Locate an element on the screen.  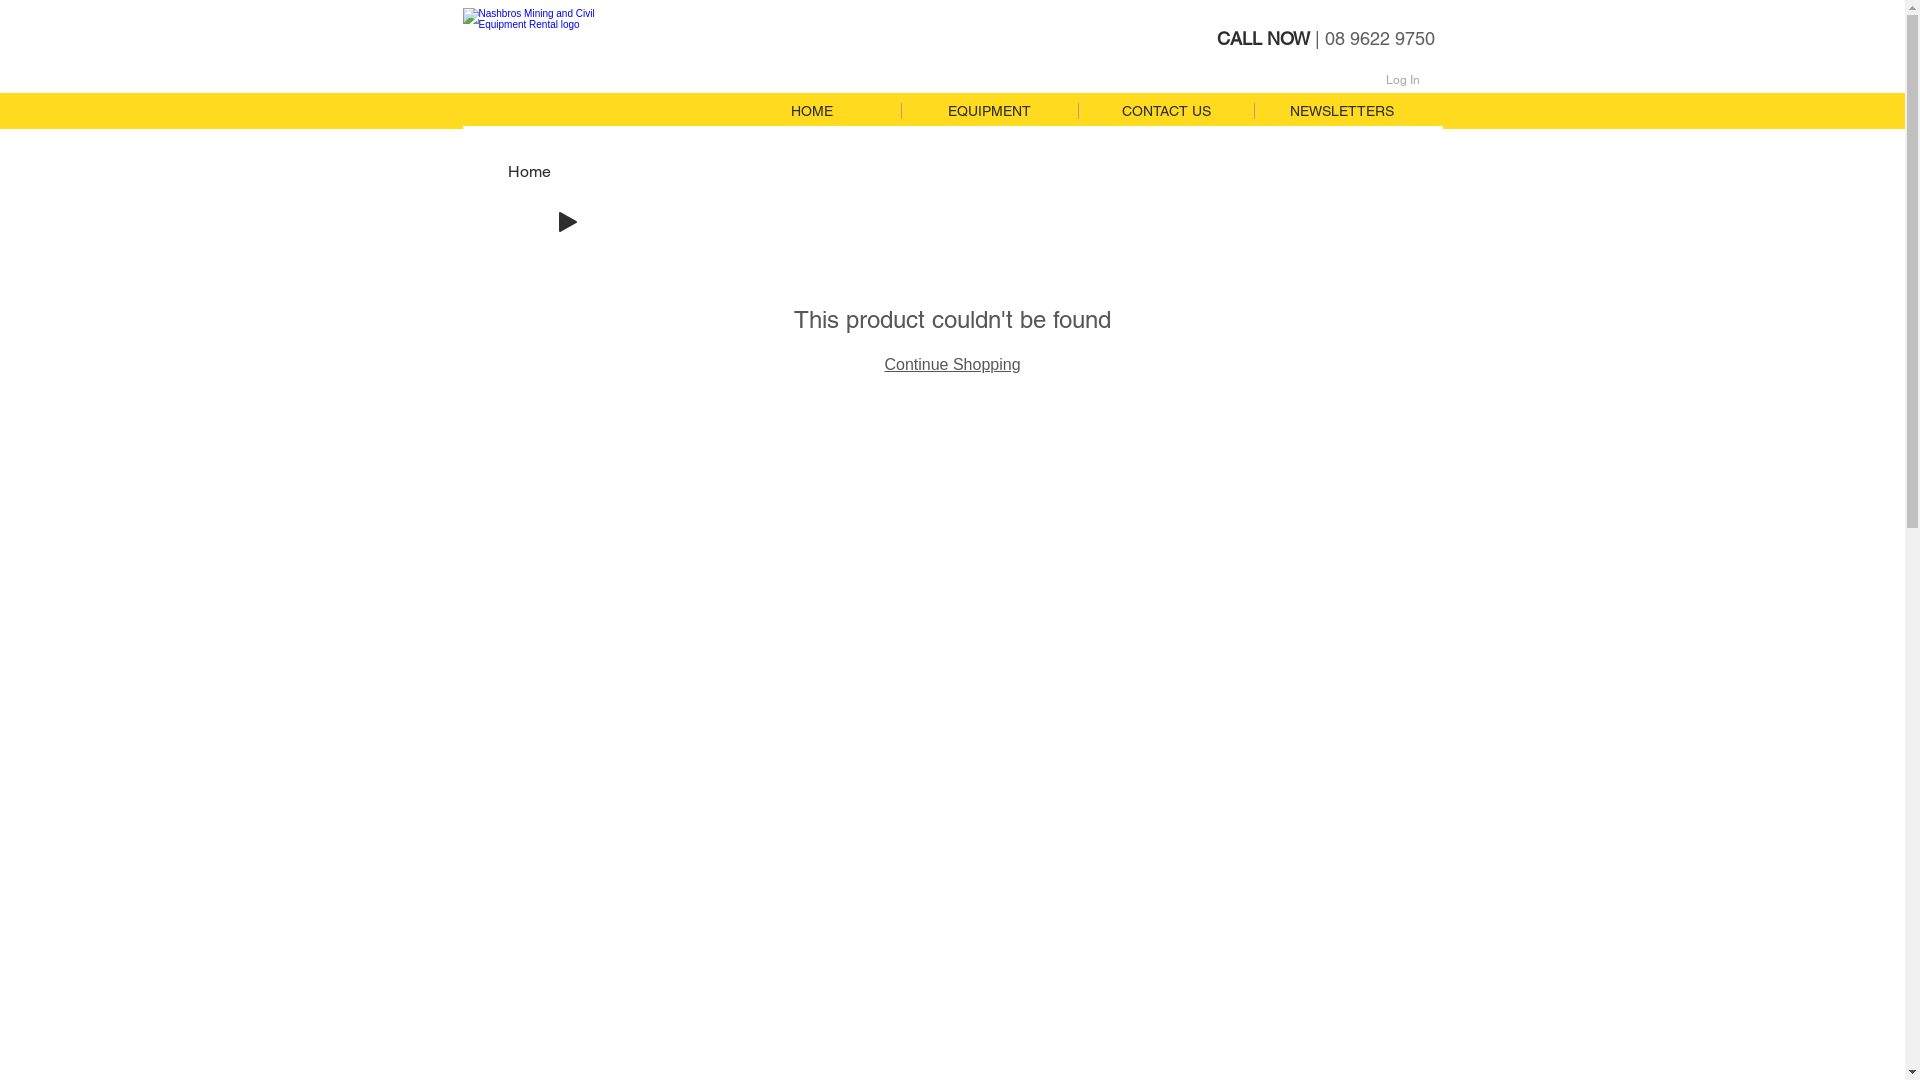
Log In is located at coordinates (1403, 80).